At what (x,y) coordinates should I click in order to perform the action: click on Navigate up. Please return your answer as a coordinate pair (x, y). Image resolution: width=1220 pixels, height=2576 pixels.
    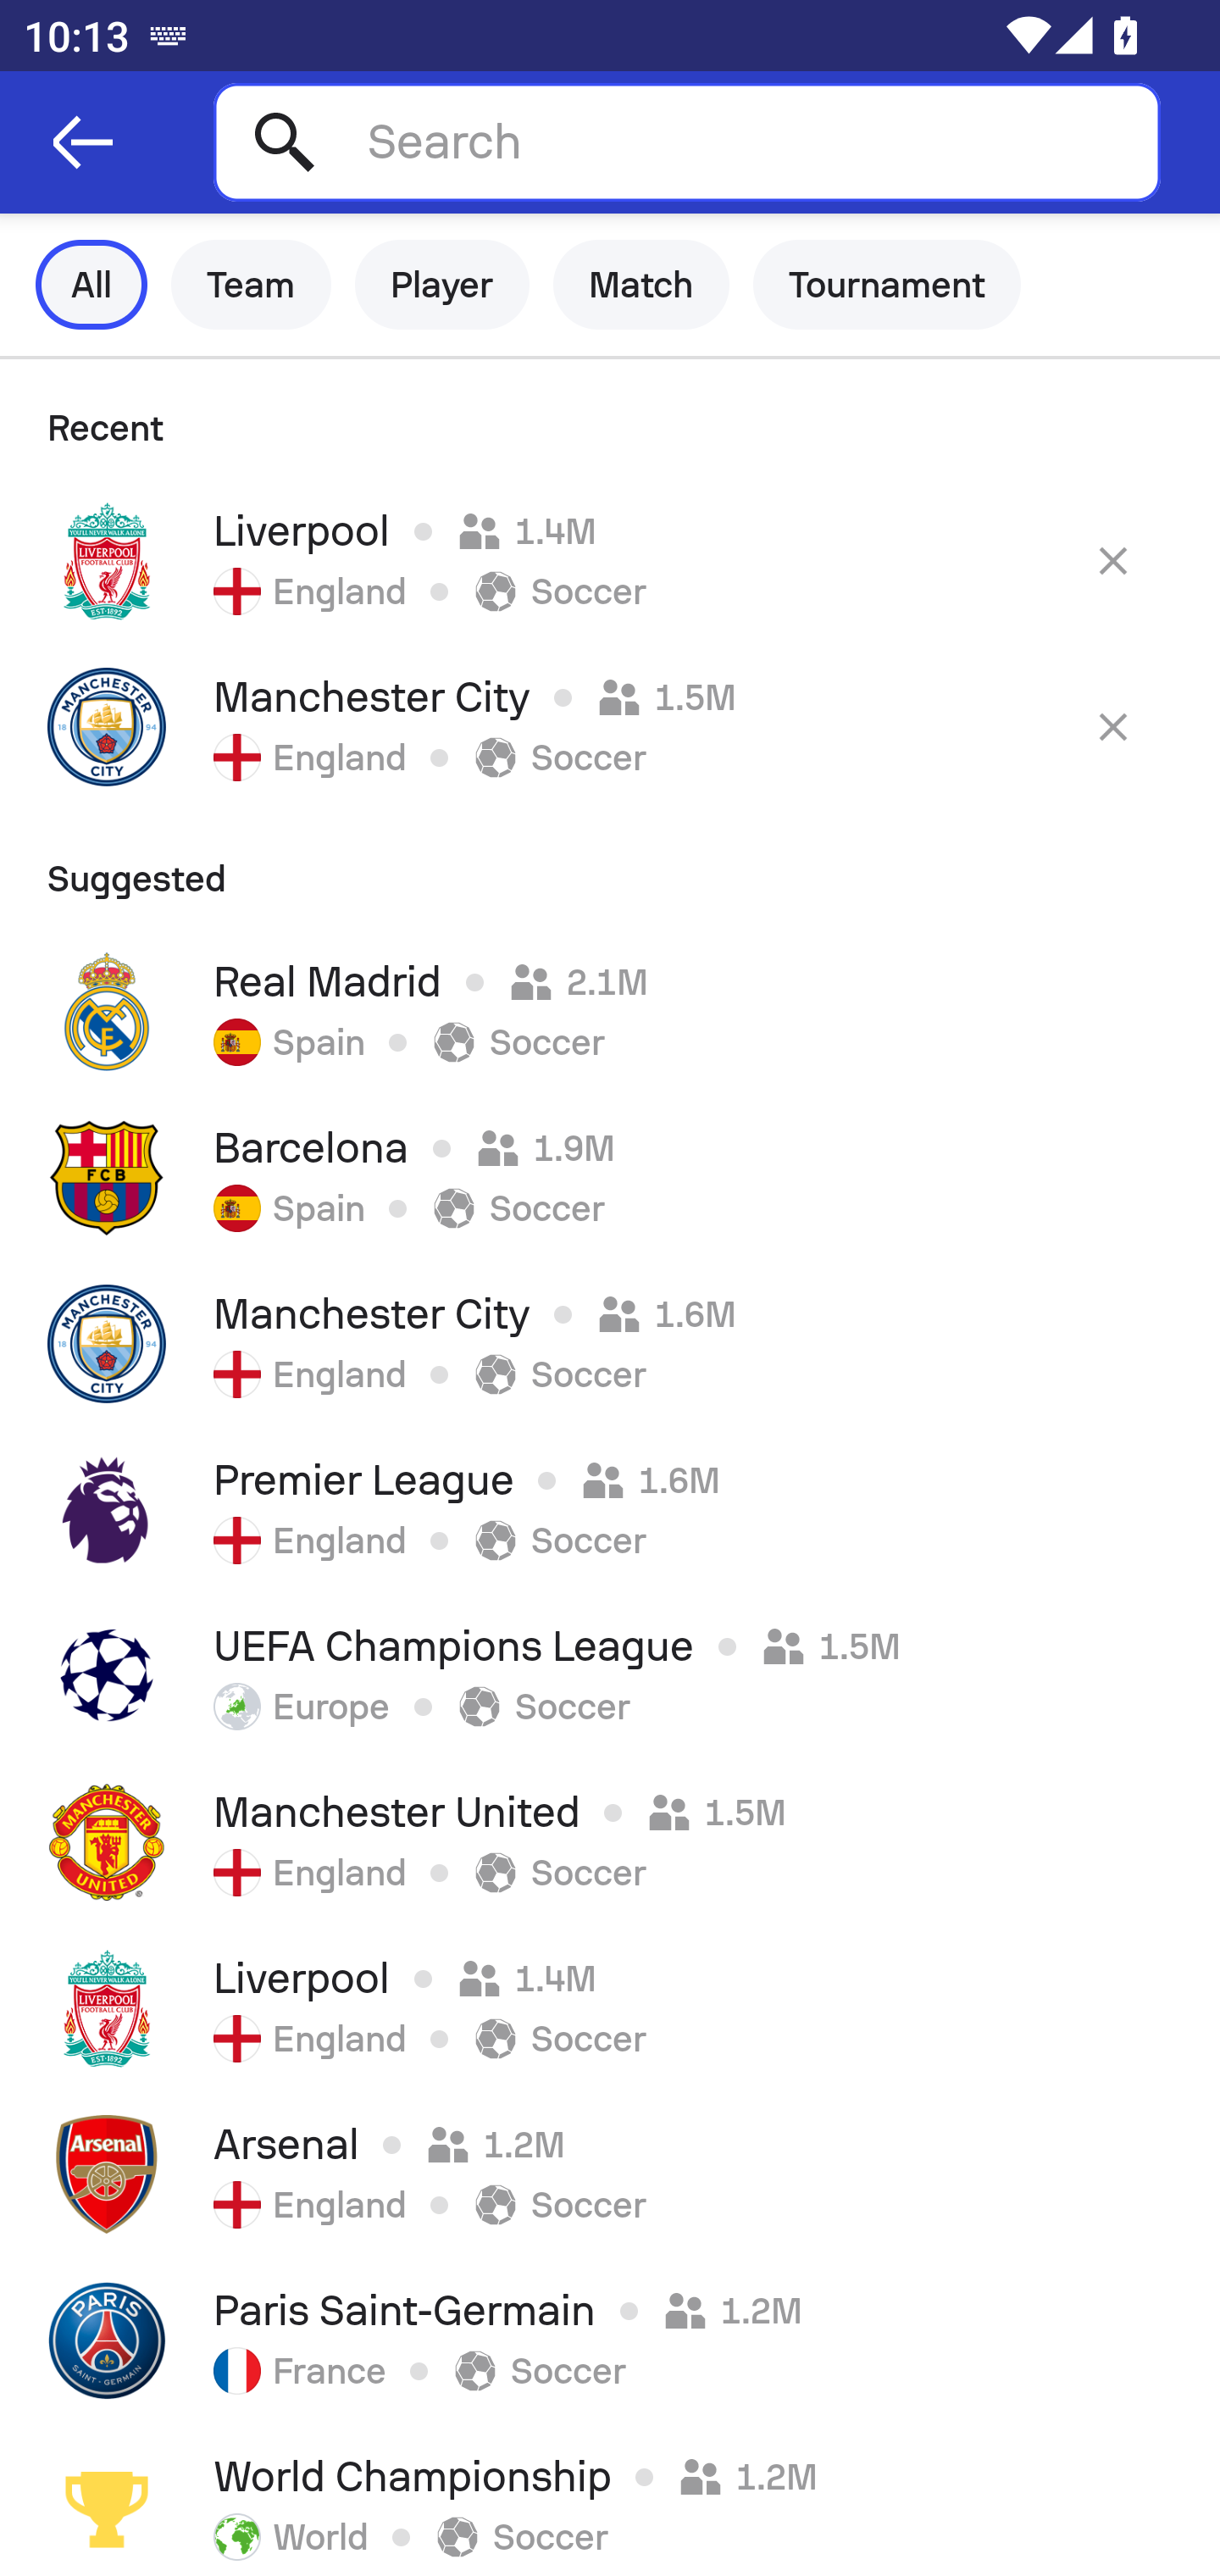
    Looking at the image, I should click on (83, 142).